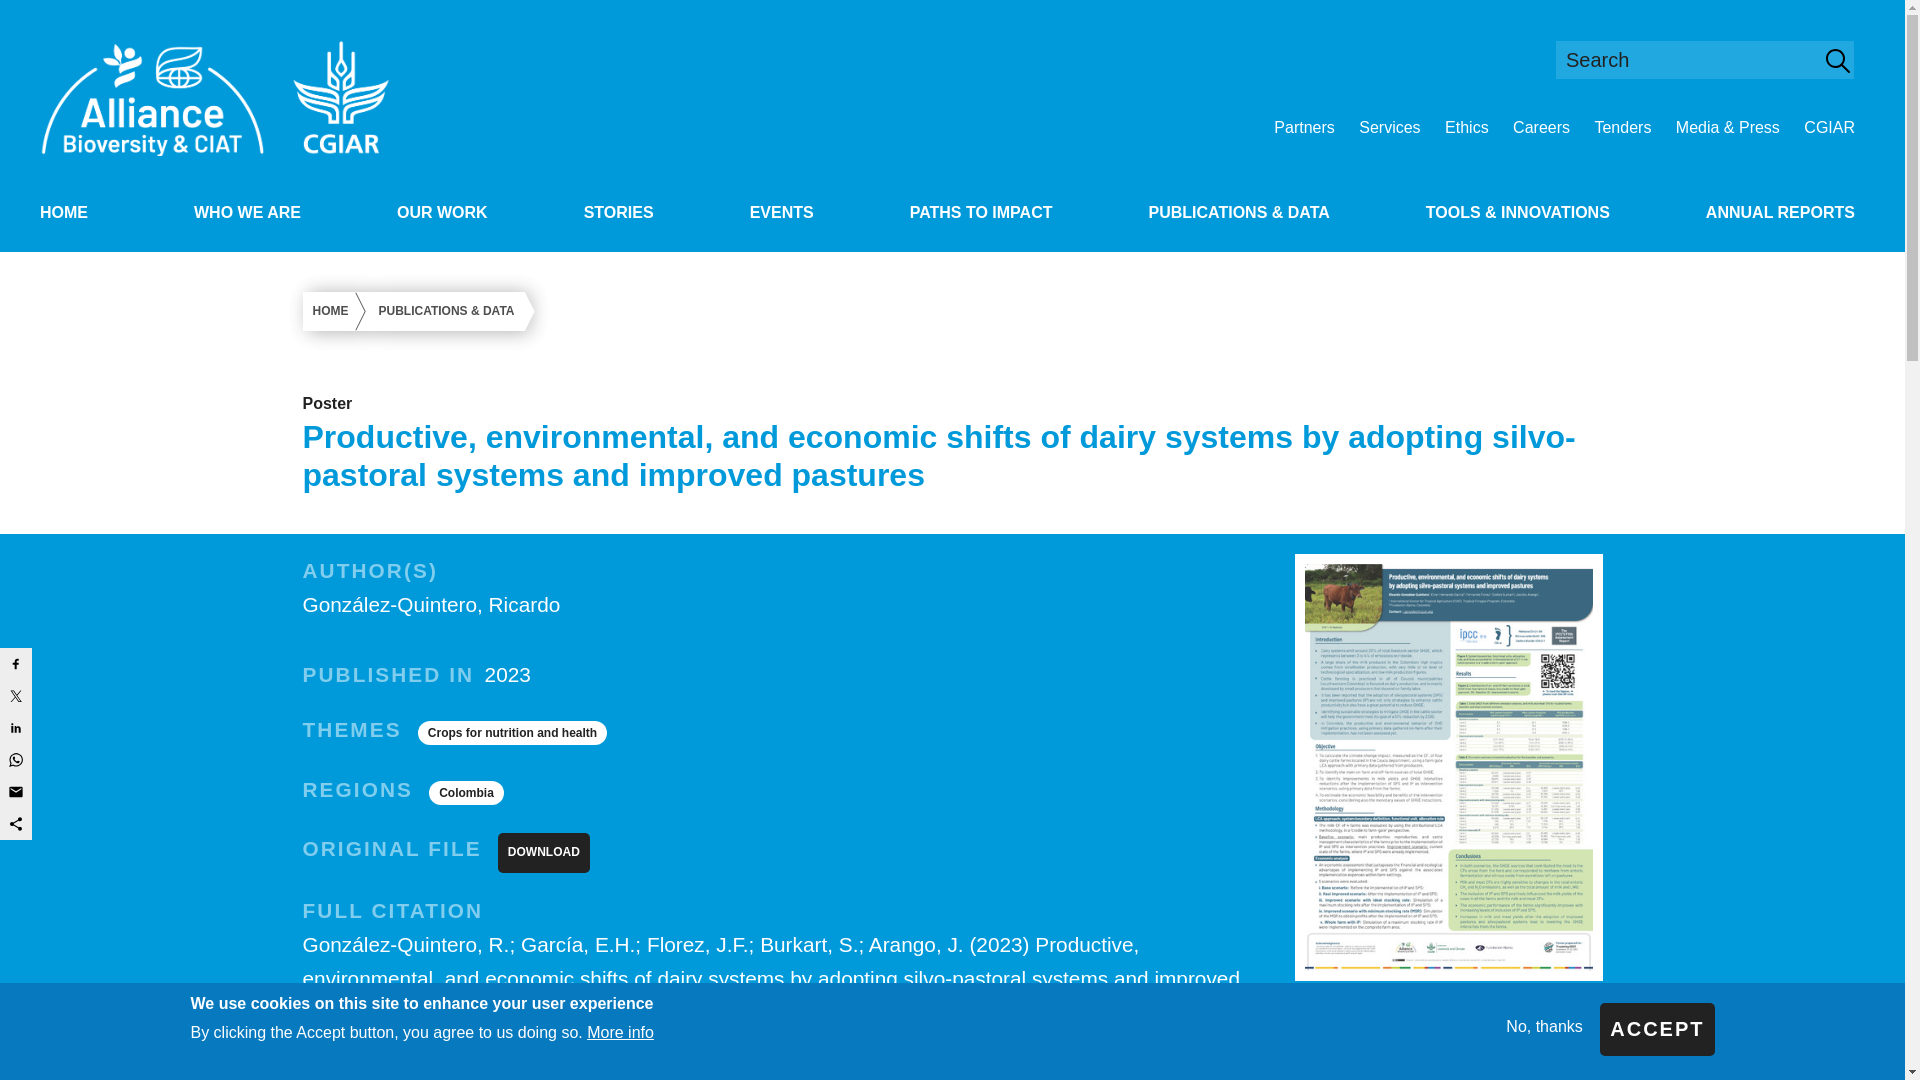  Describe the element at coordinates (1828, 127) in the screenshot. I see `Role in the parent organisation` at that location.